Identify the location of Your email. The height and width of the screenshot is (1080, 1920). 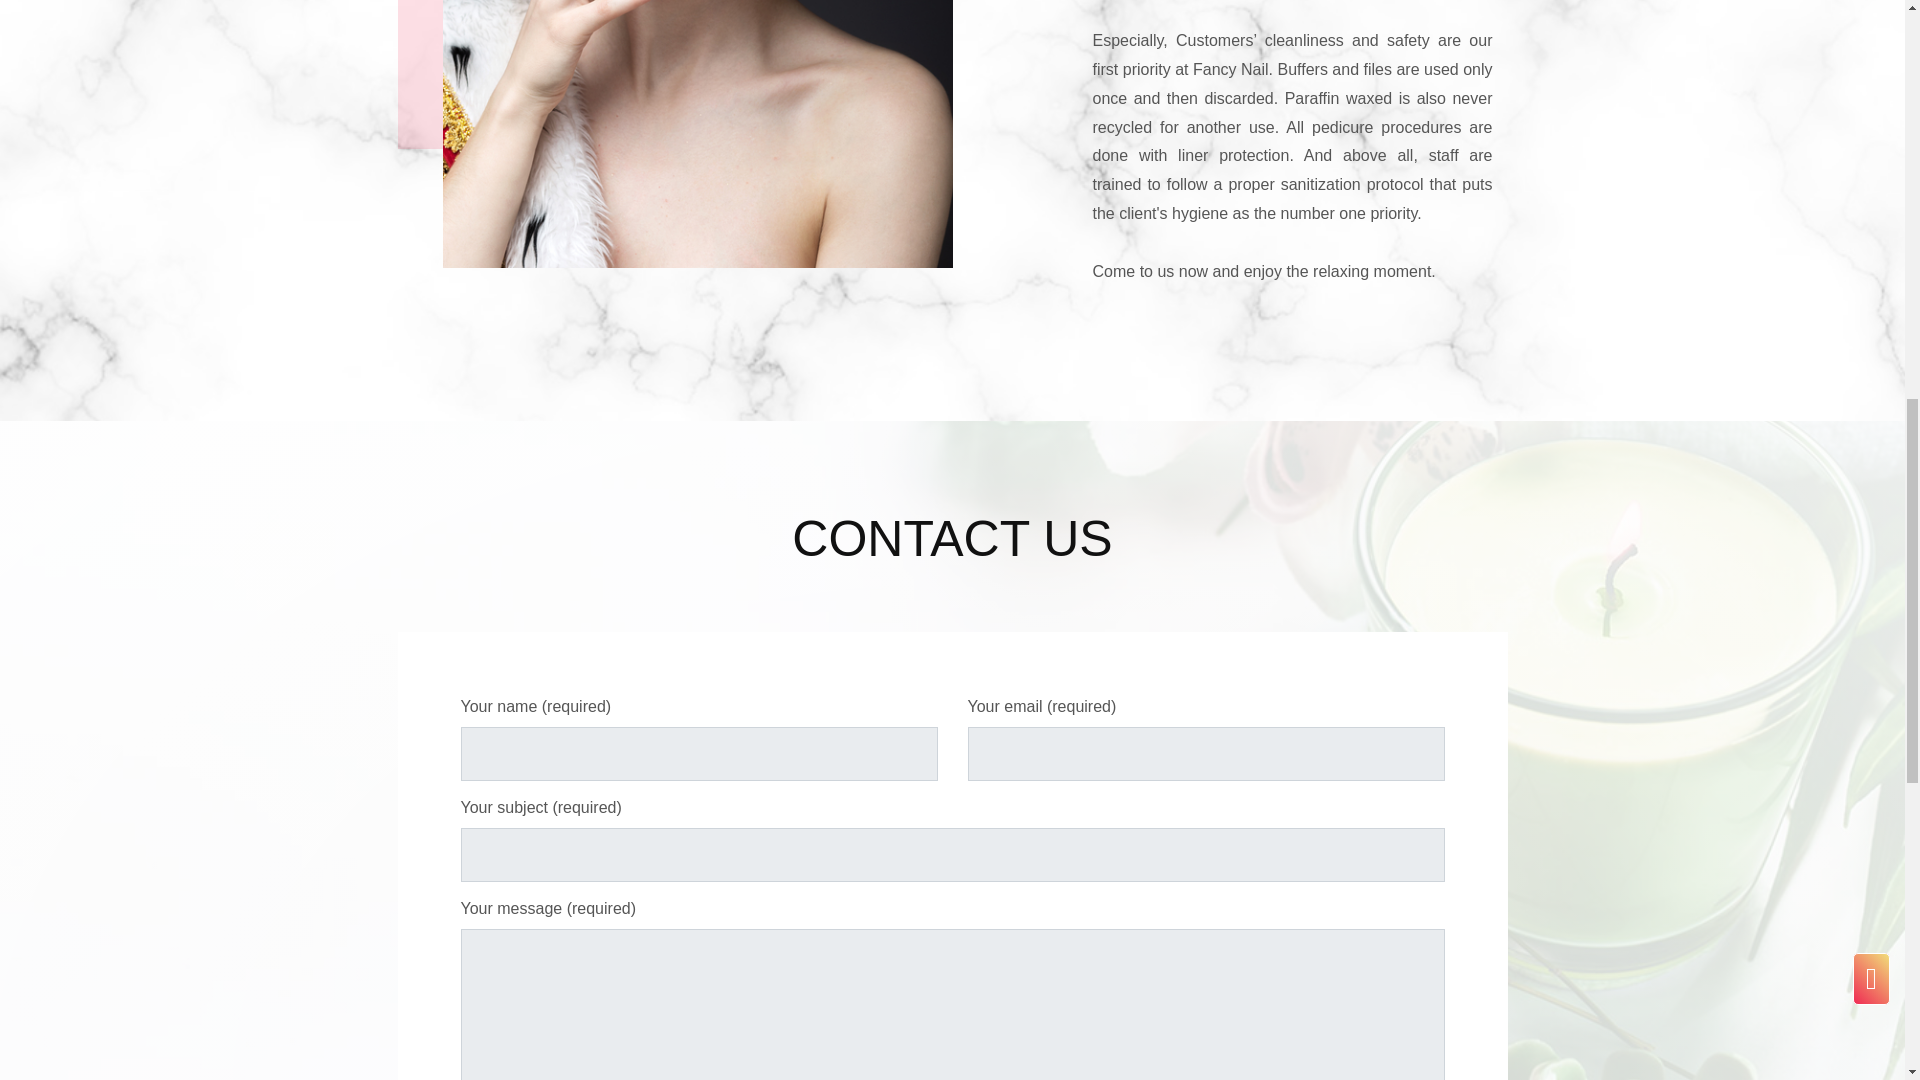
(1206, 753).